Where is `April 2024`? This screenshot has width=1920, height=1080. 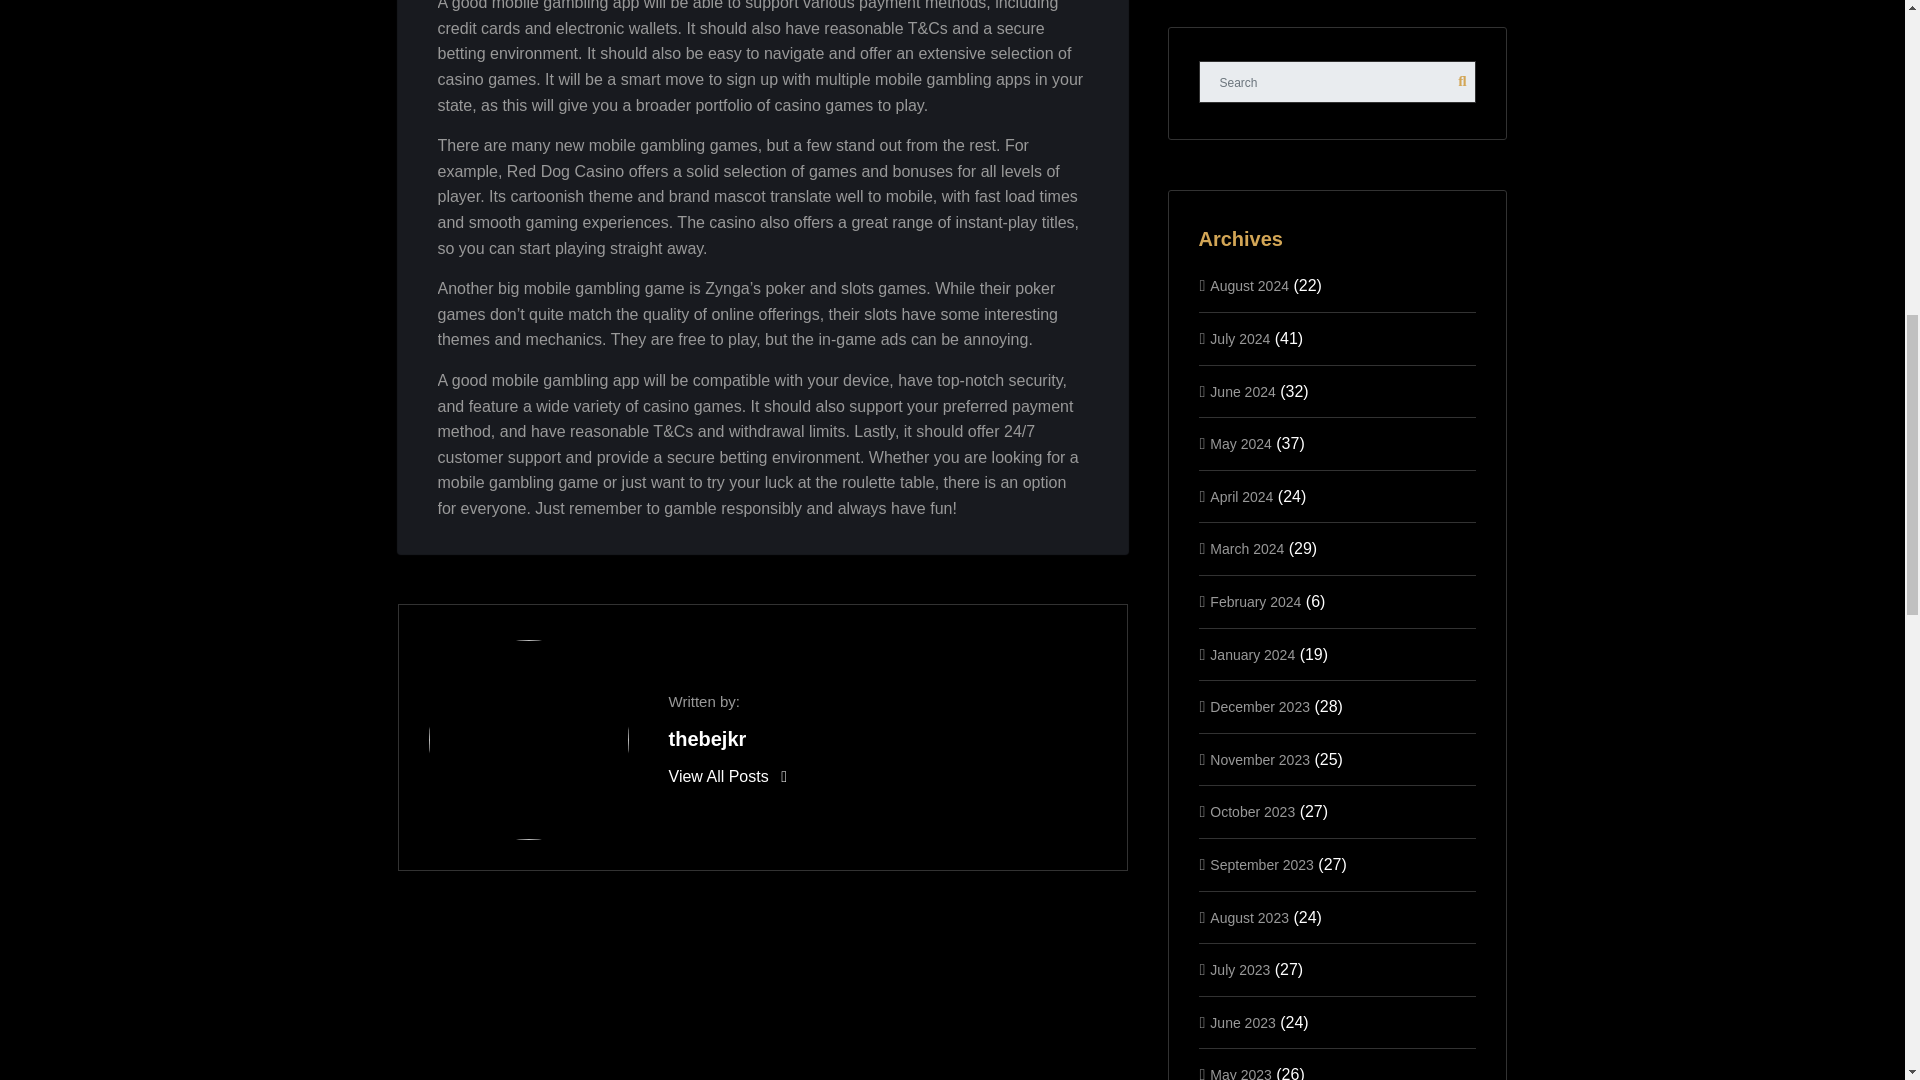 April 2024 is located at coordinates (1240, 497).